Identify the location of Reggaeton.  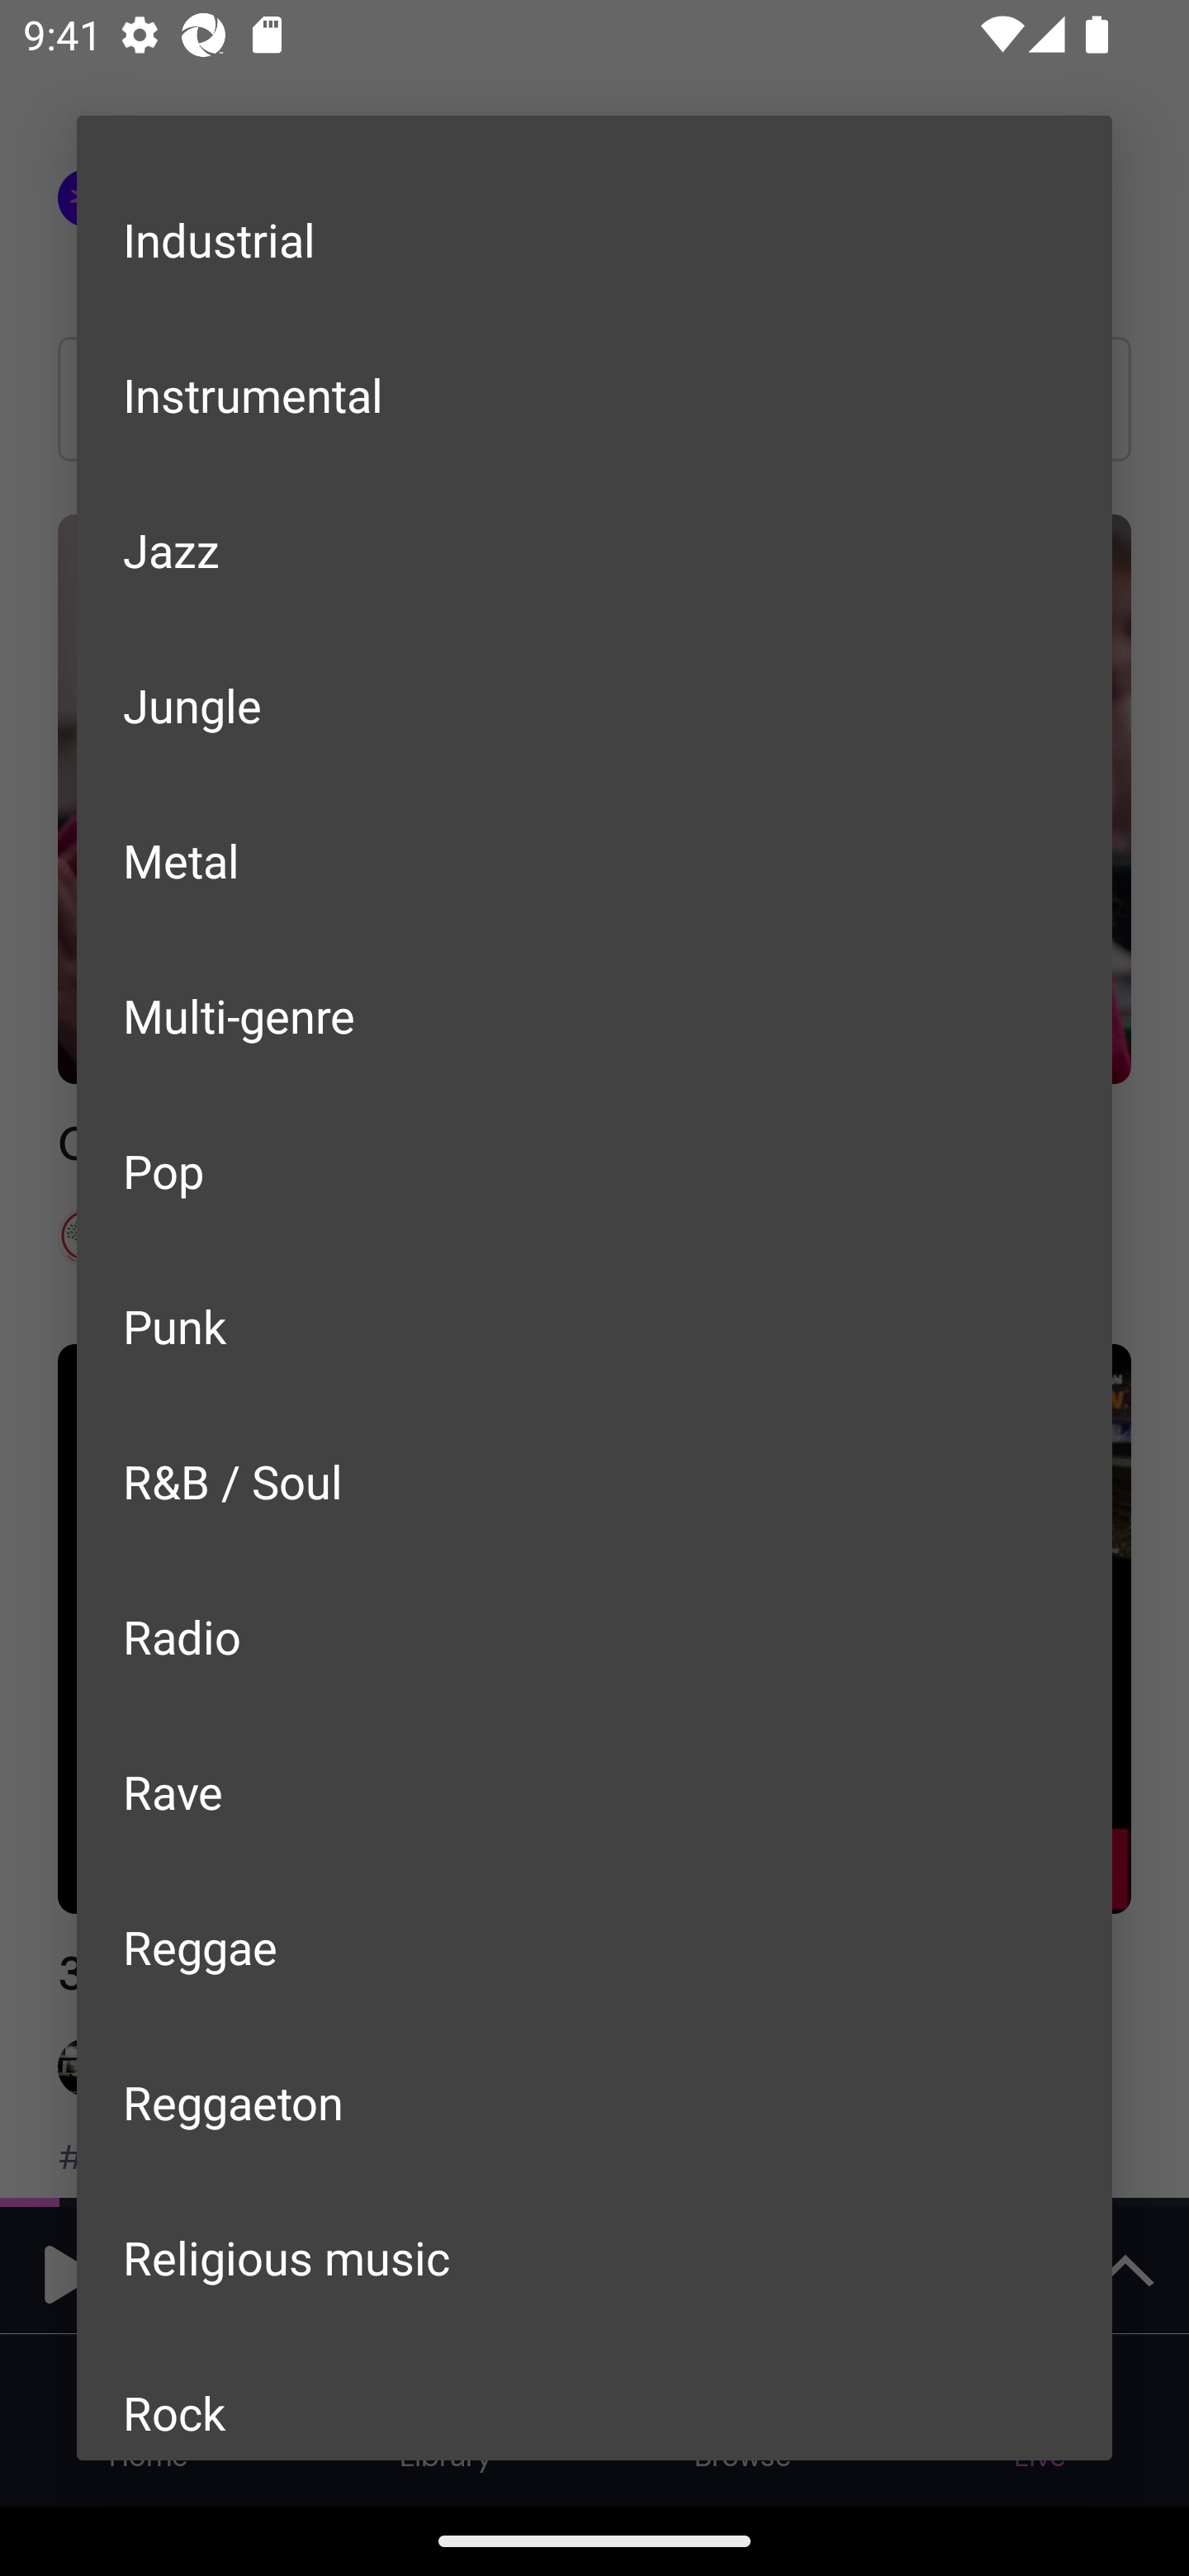
(594, 2102).